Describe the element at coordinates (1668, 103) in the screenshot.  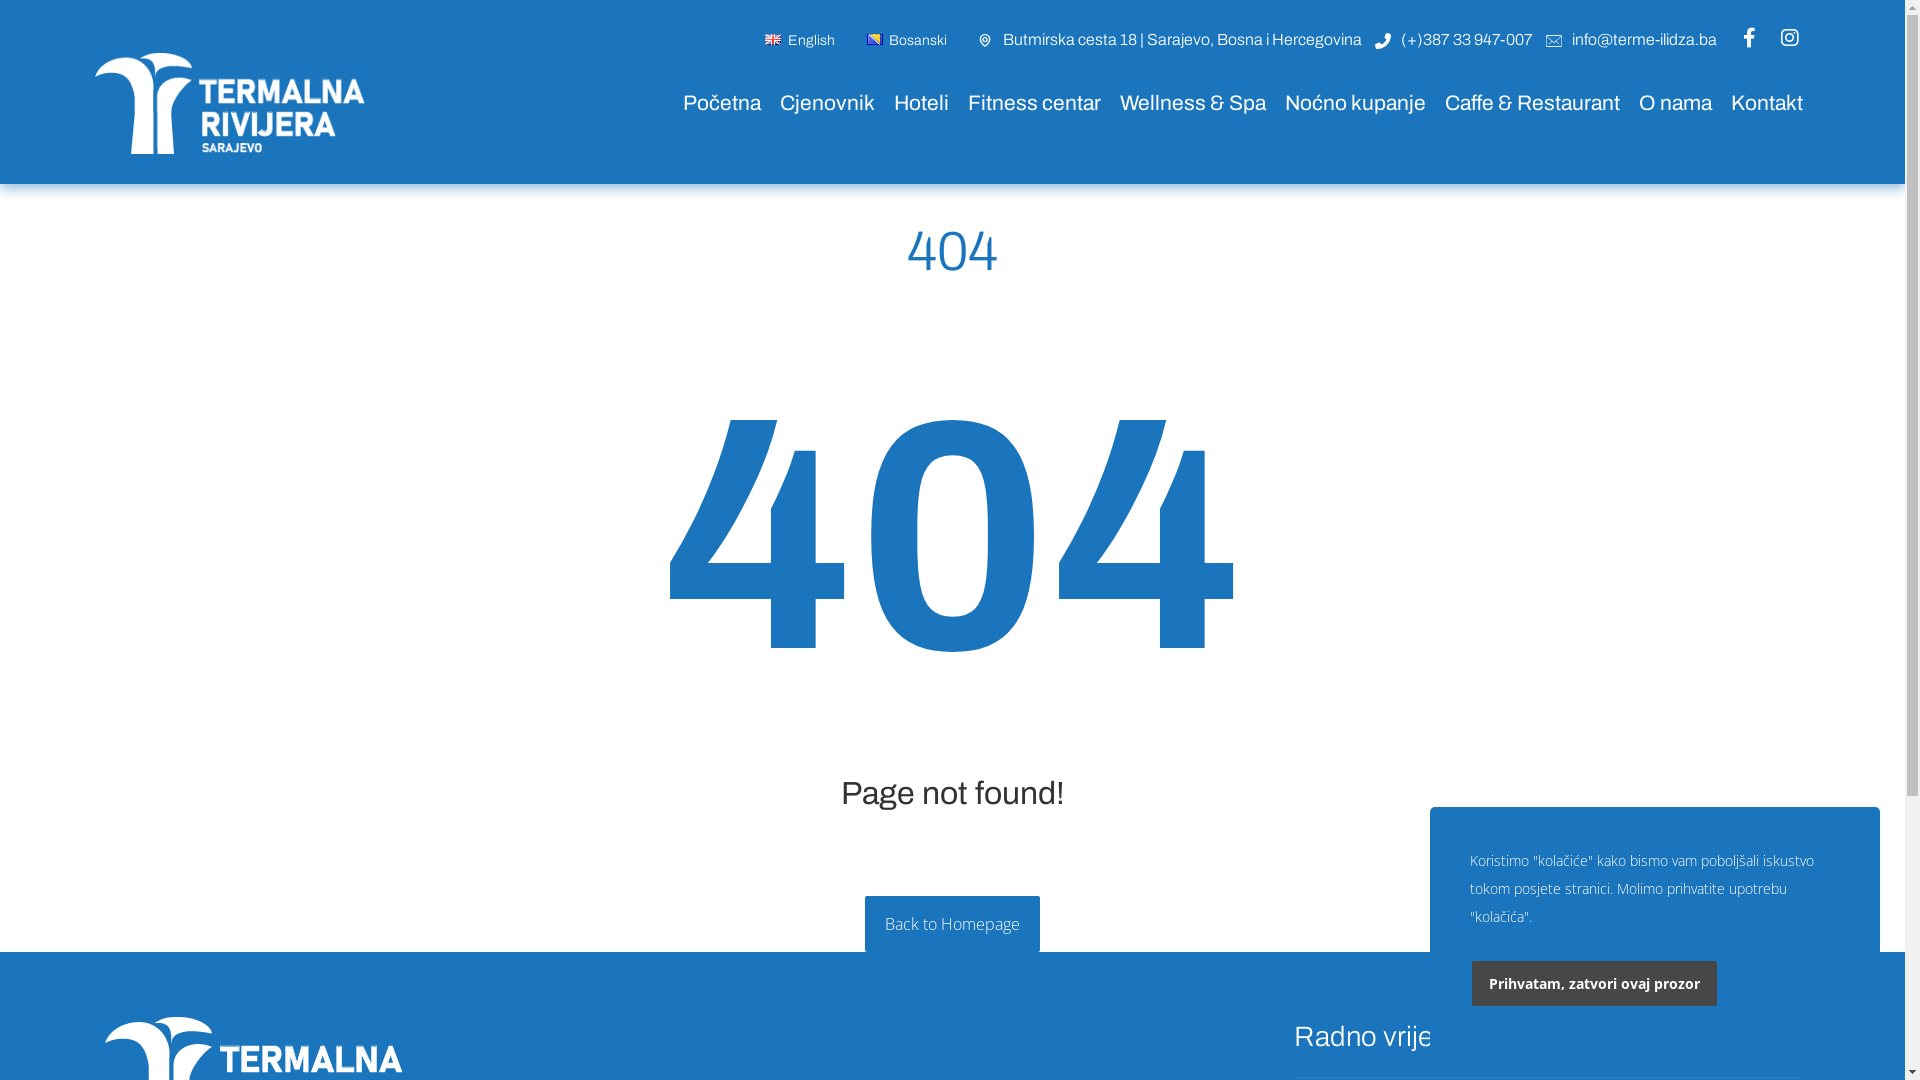
I see `O nama` at that location.